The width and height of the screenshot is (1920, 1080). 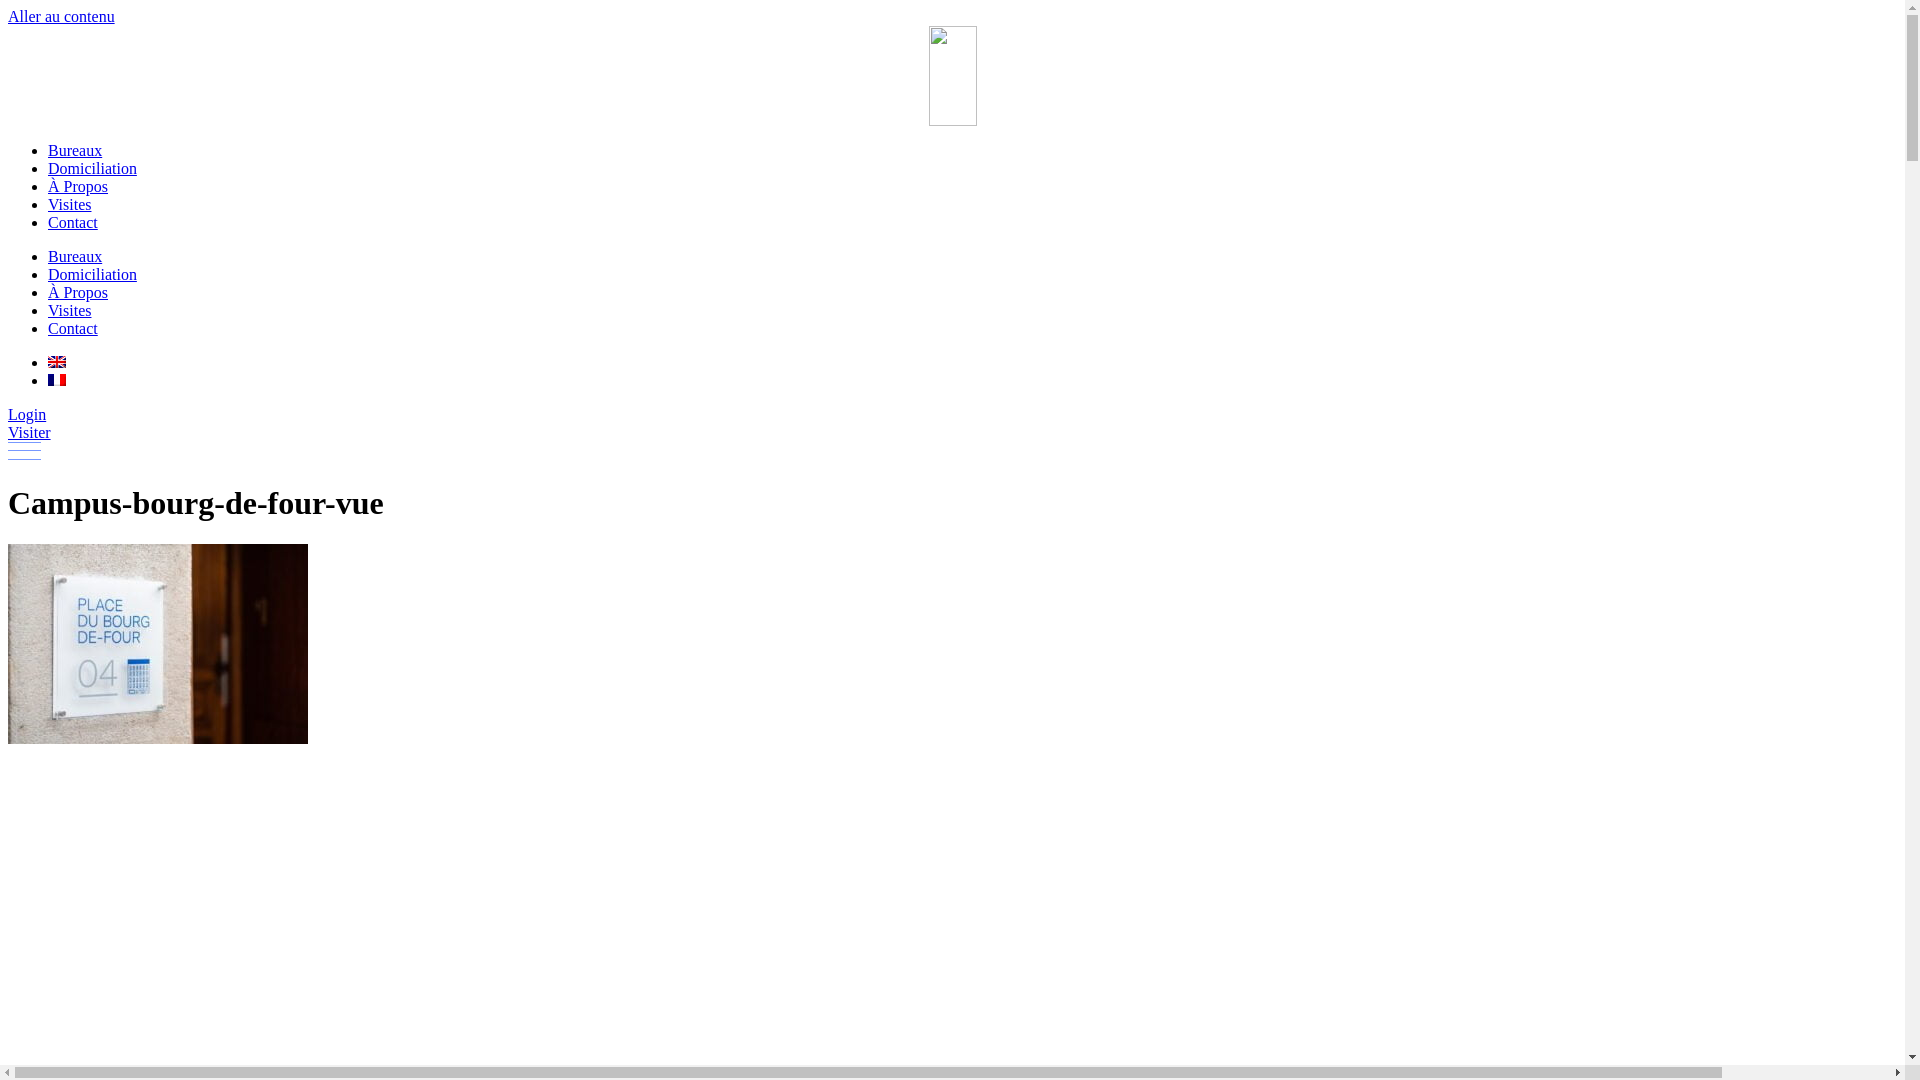 I want to click on Visiter, so click(x=30, y=432).